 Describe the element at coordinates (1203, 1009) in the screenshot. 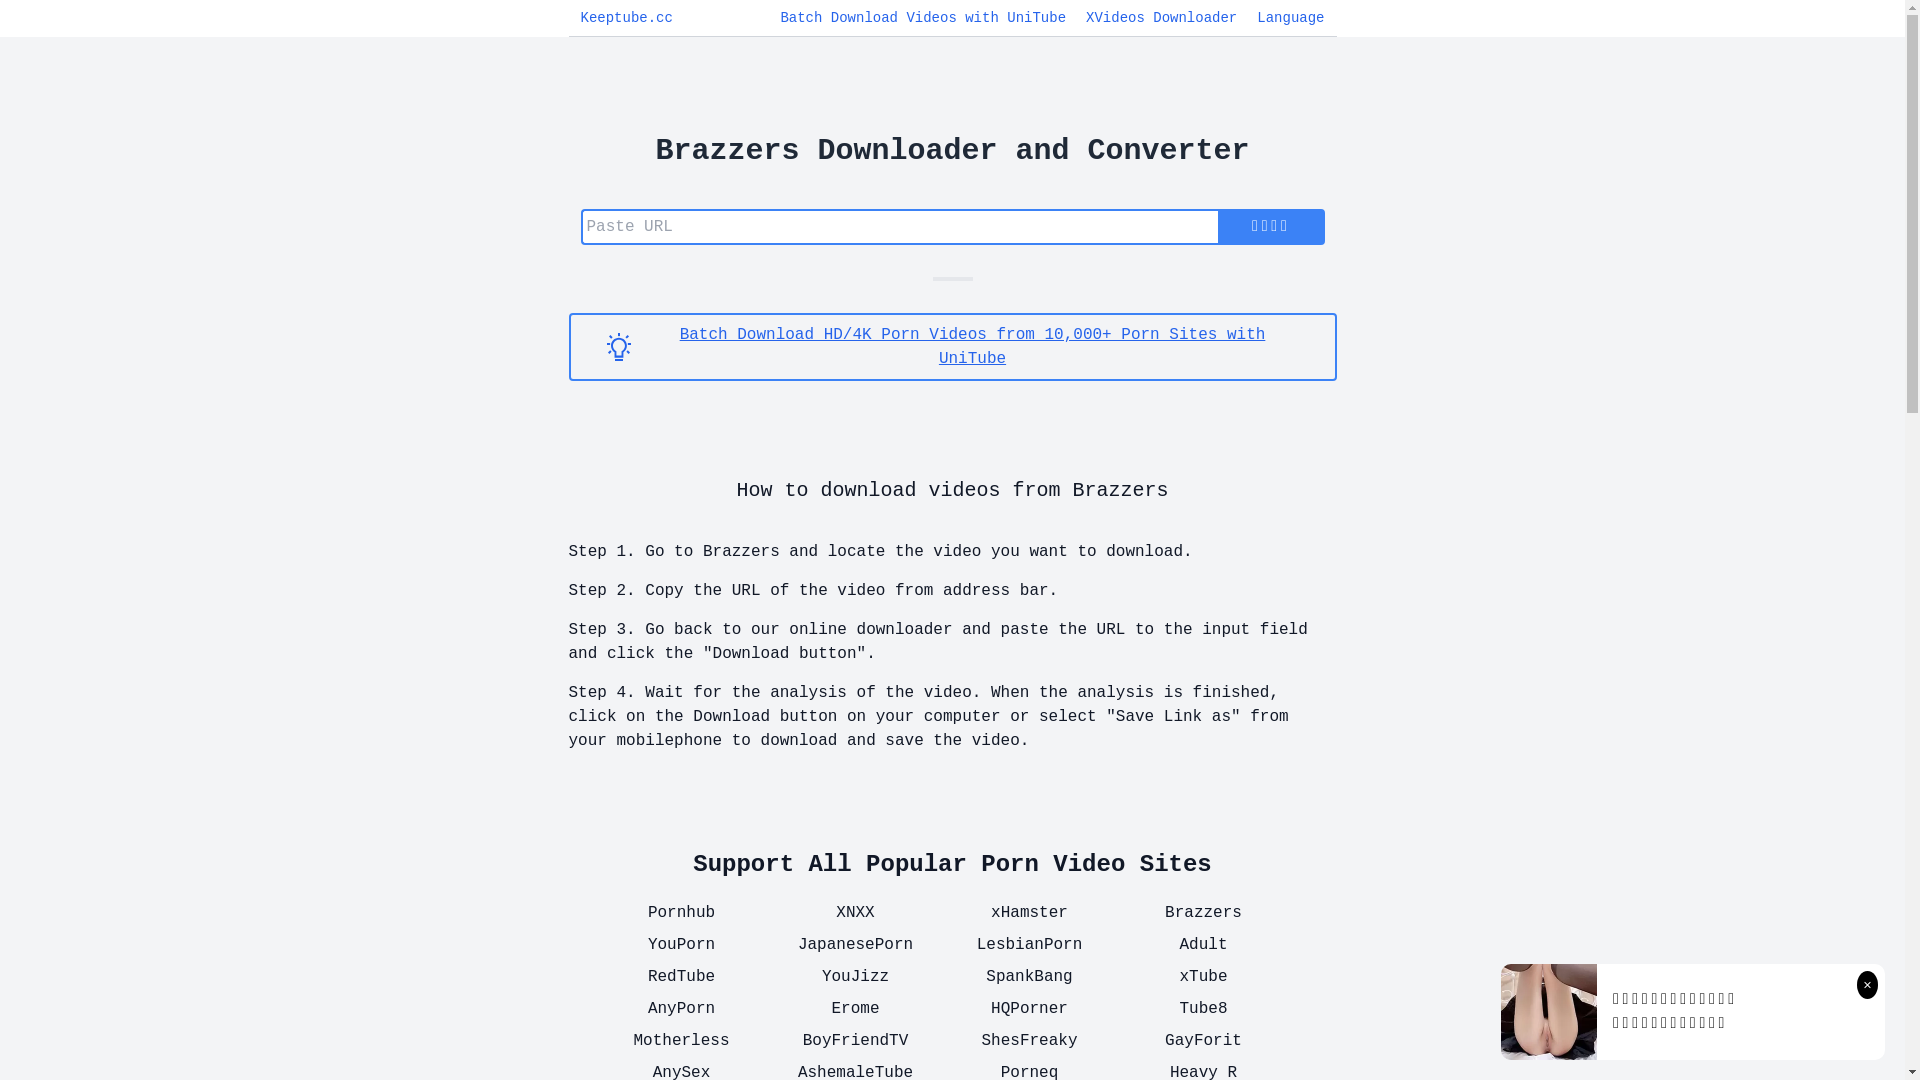

I see `Tube8` at that location.